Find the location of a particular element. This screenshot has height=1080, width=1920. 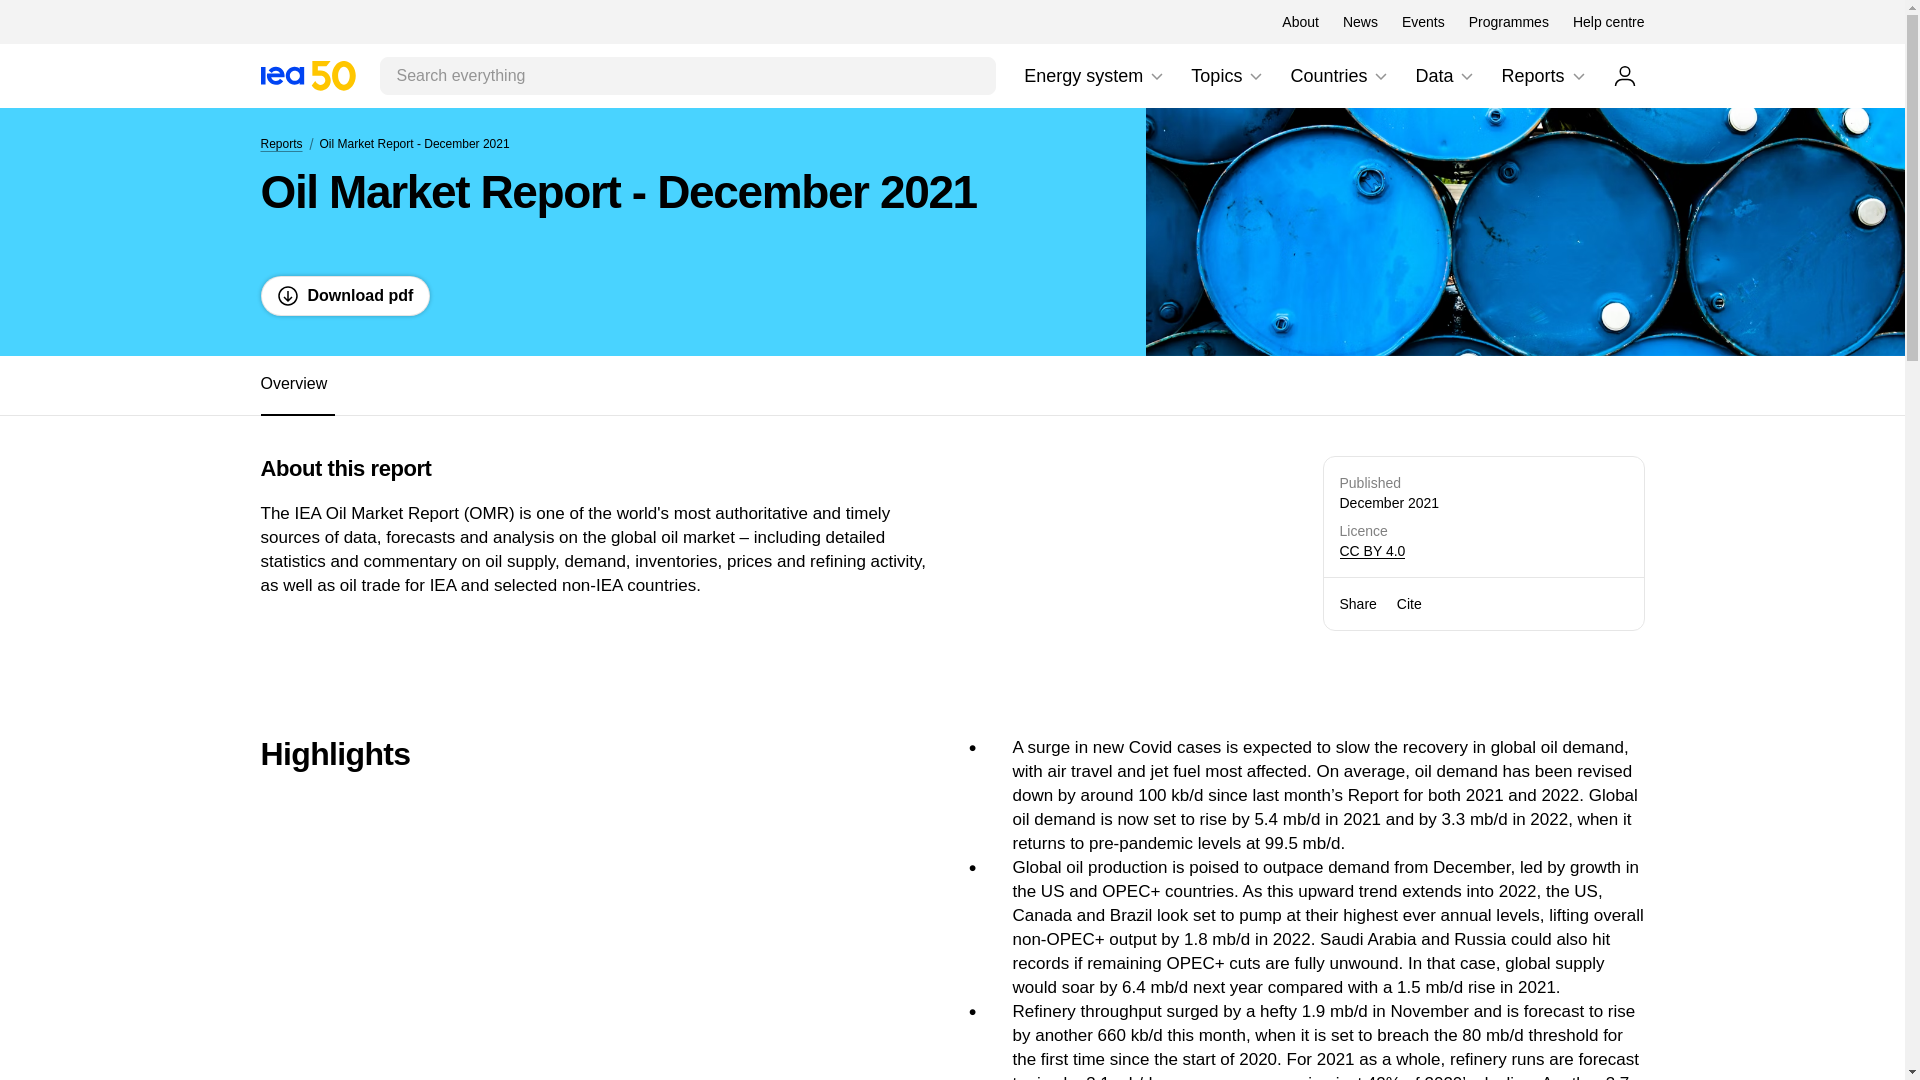

About is located at coordinates (951, 386).